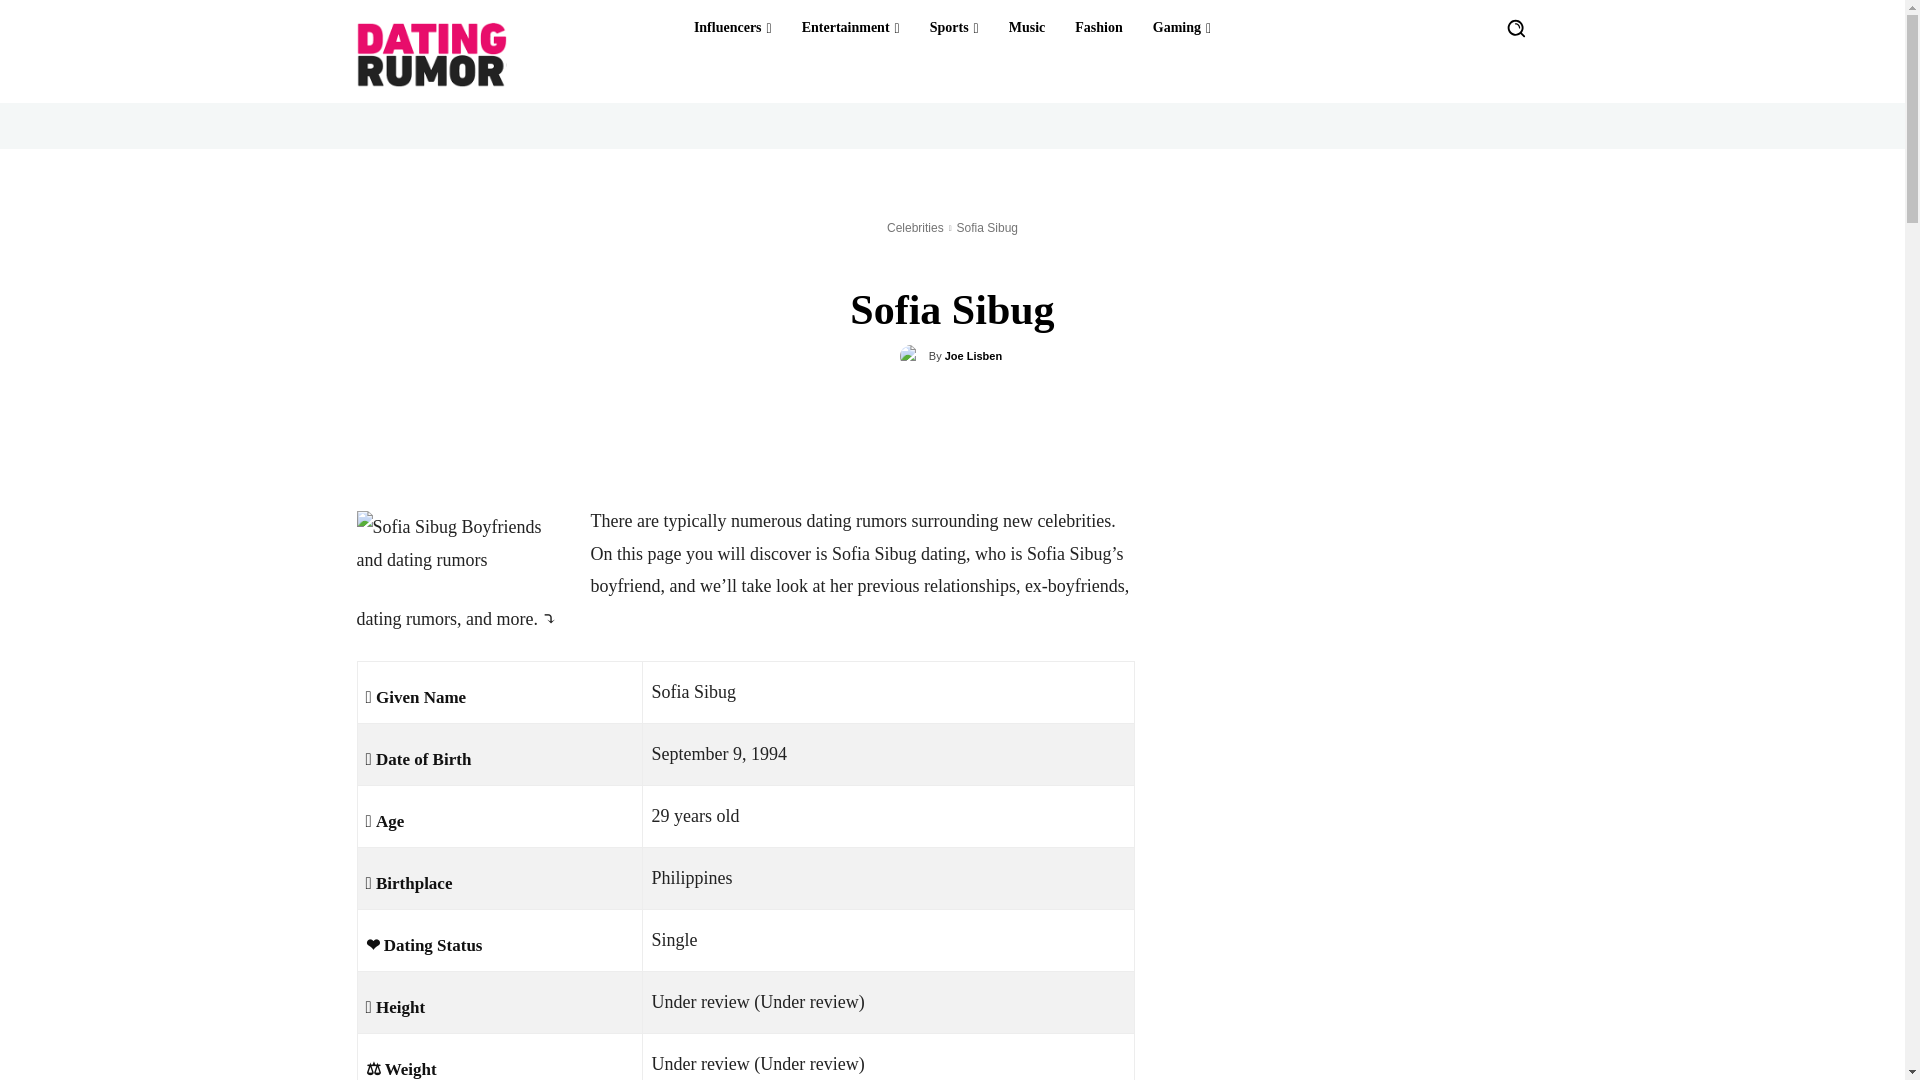 Image resolution: width=1920 pixels, height=1080 pixels. What do you see at coordinates (850, 28) in the screenshot?
I see `Entertainment` at bounding box center [850, 28].